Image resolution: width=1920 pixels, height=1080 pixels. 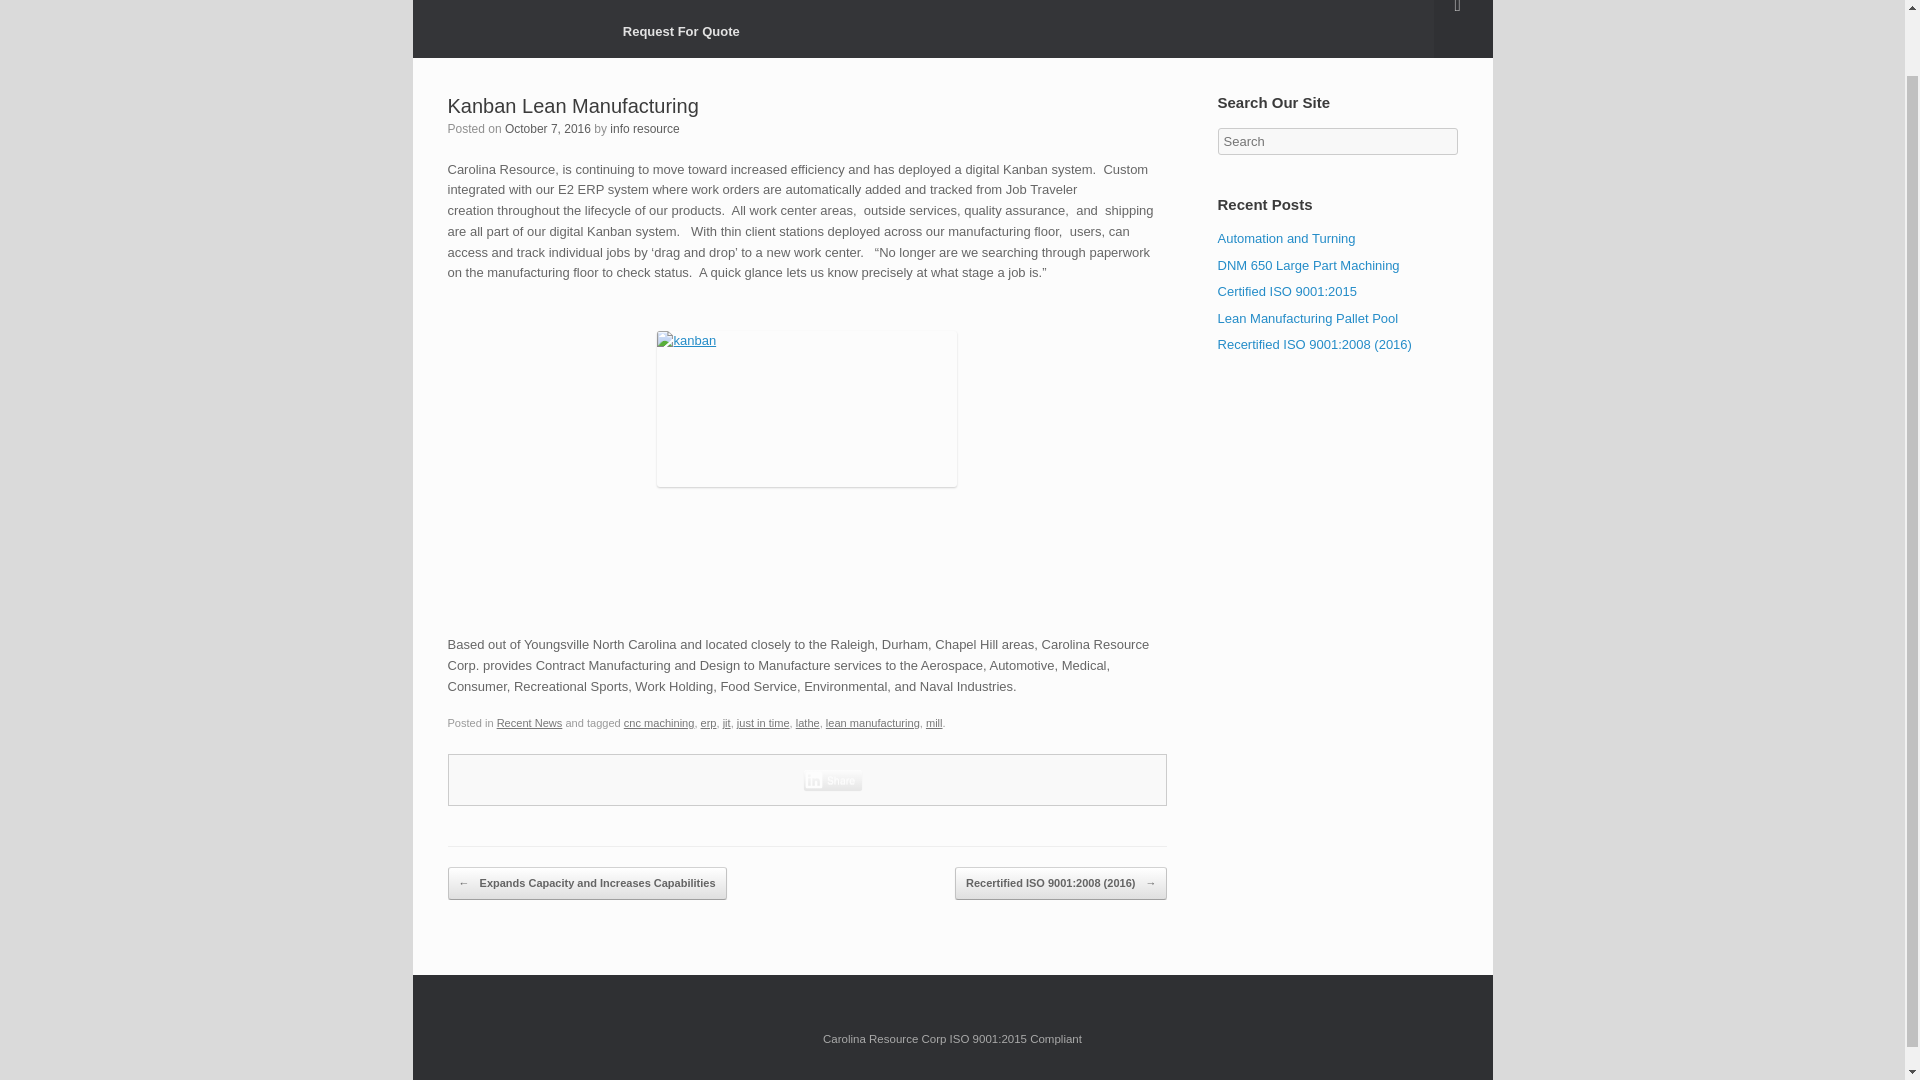 What do you see at coordinates (640, 2) in the screenshot?
I see `Home` at bounding box center [640, 2].